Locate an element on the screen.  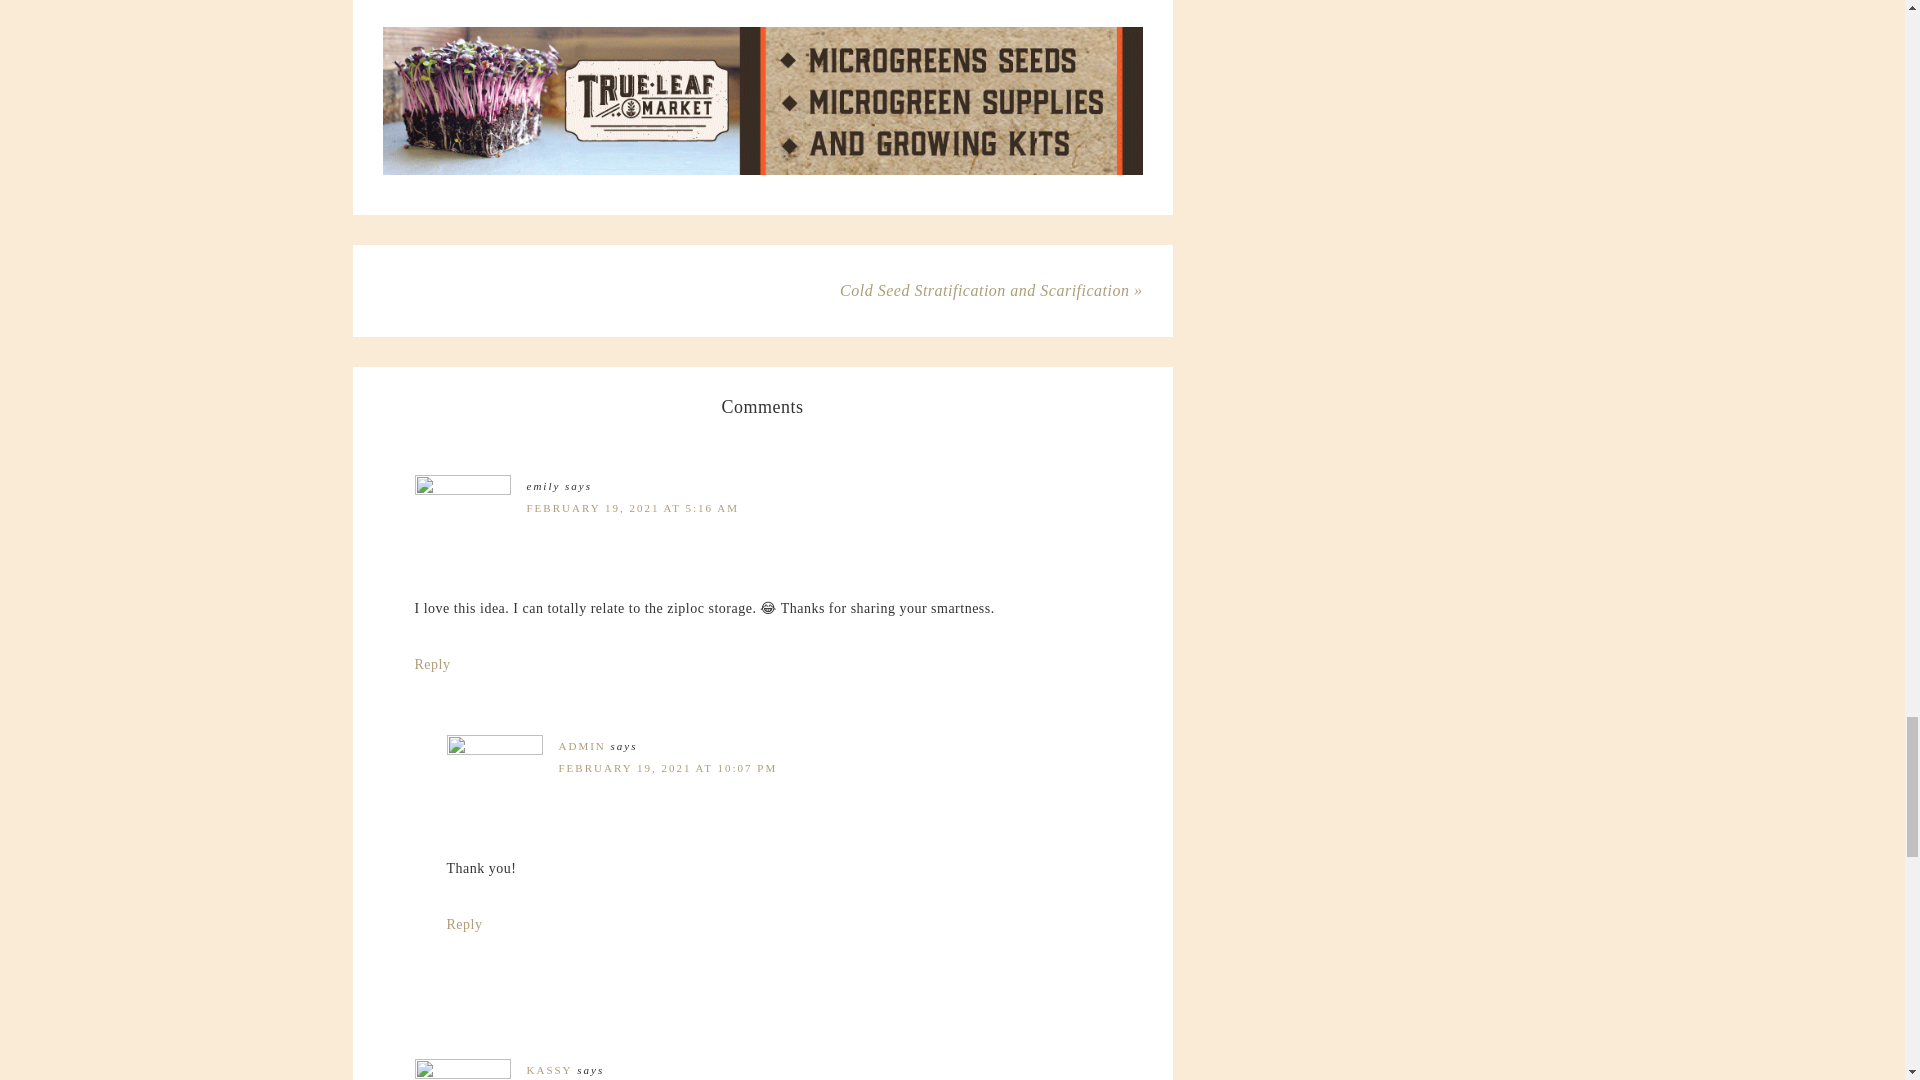
FEBRUARY 19, 2021 AT 5:16 AM is located at coordinates (632, 508).